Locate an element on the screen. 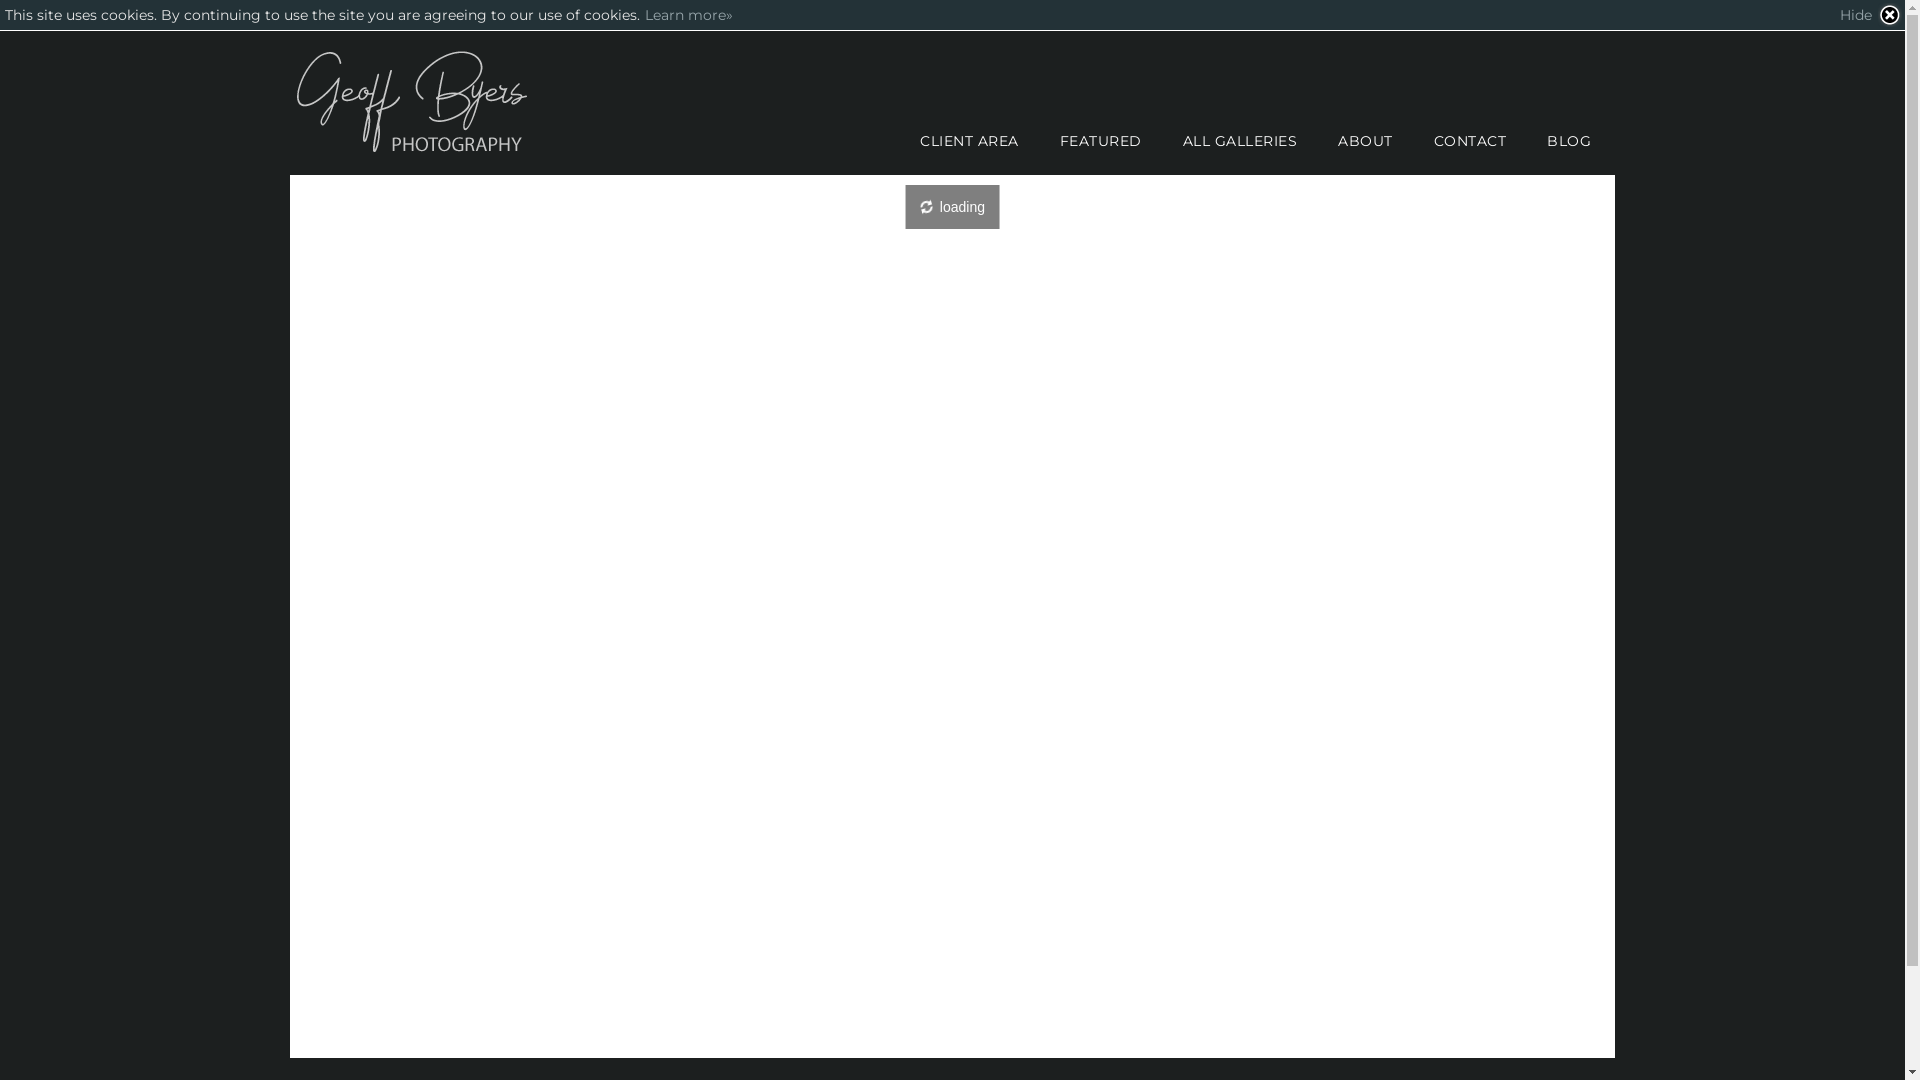  FEATURED is located at coordinates (1100, 141).